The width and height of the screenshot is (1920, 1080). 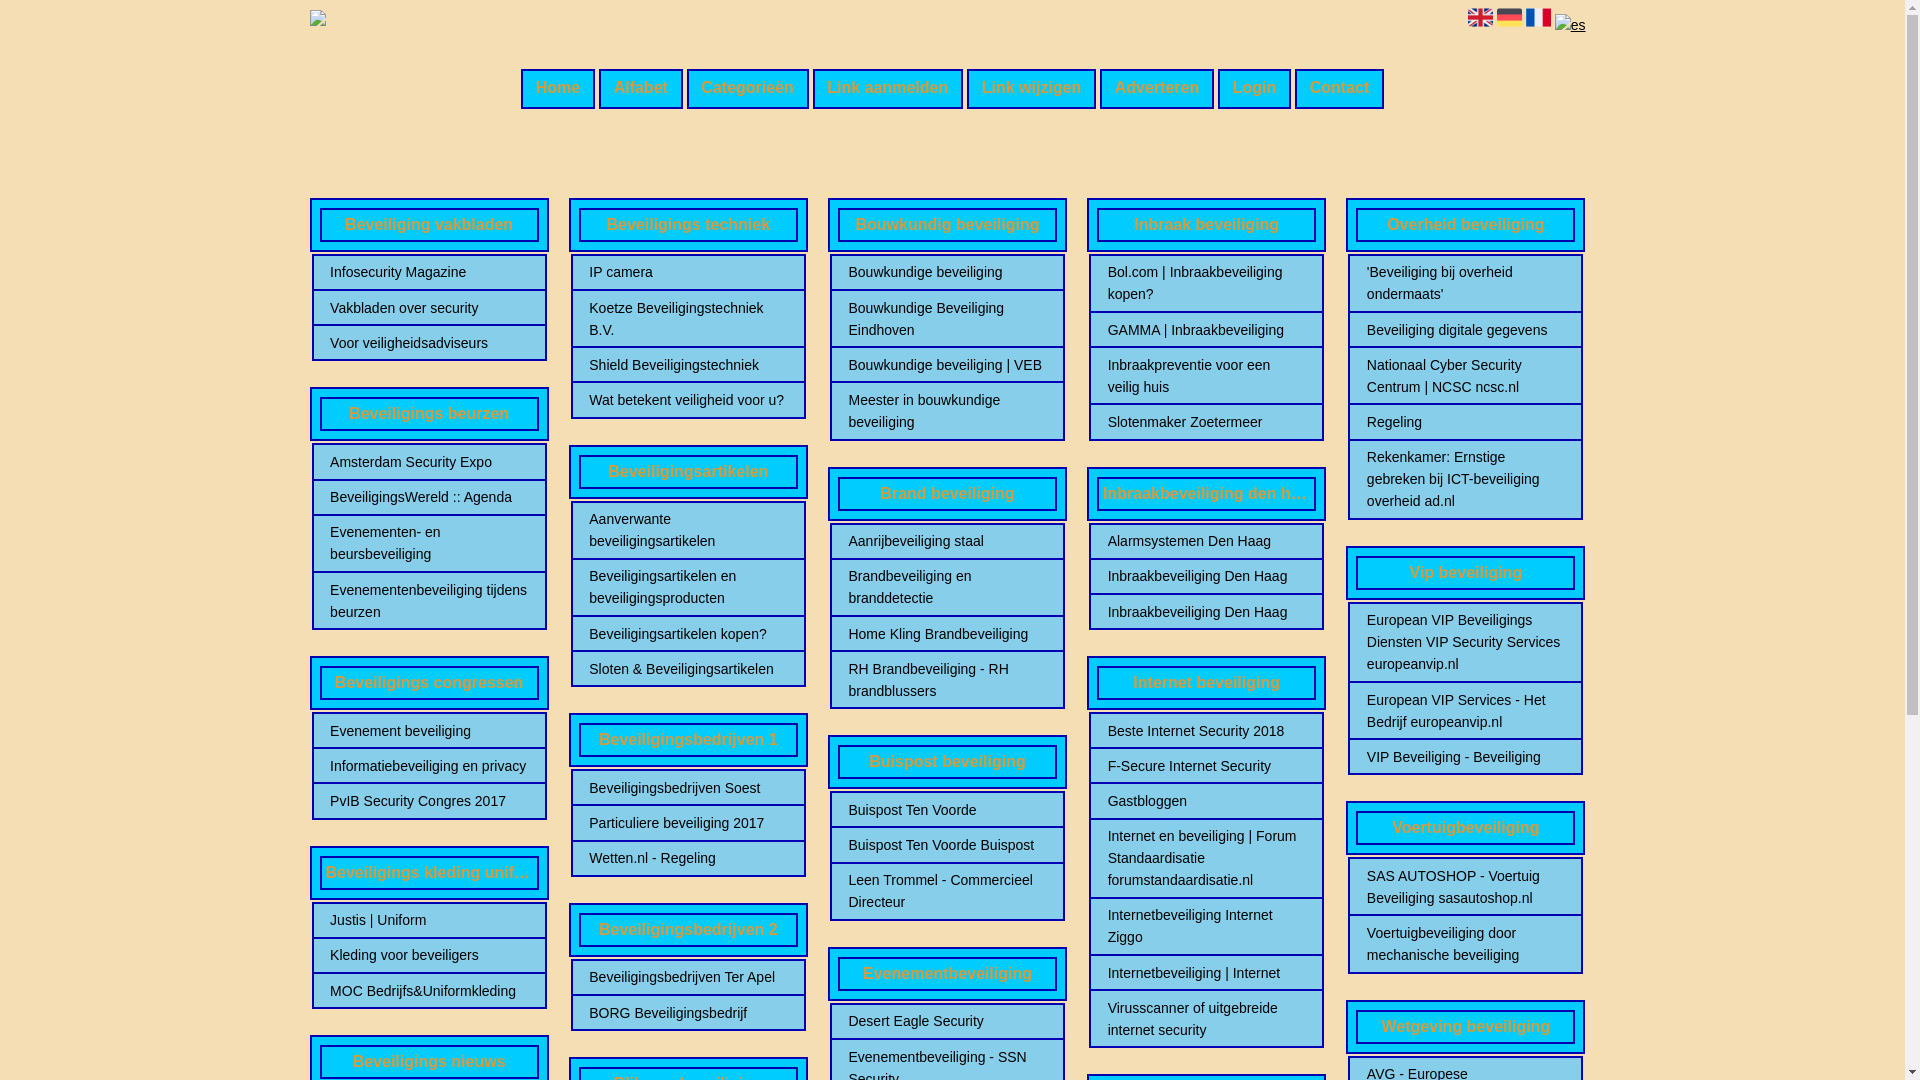 What do you see at coordinates (1207, 926) in the screenshot?
I see `Internetbeveiliging Internet Ziggo` at bounding box center [1207, 926].